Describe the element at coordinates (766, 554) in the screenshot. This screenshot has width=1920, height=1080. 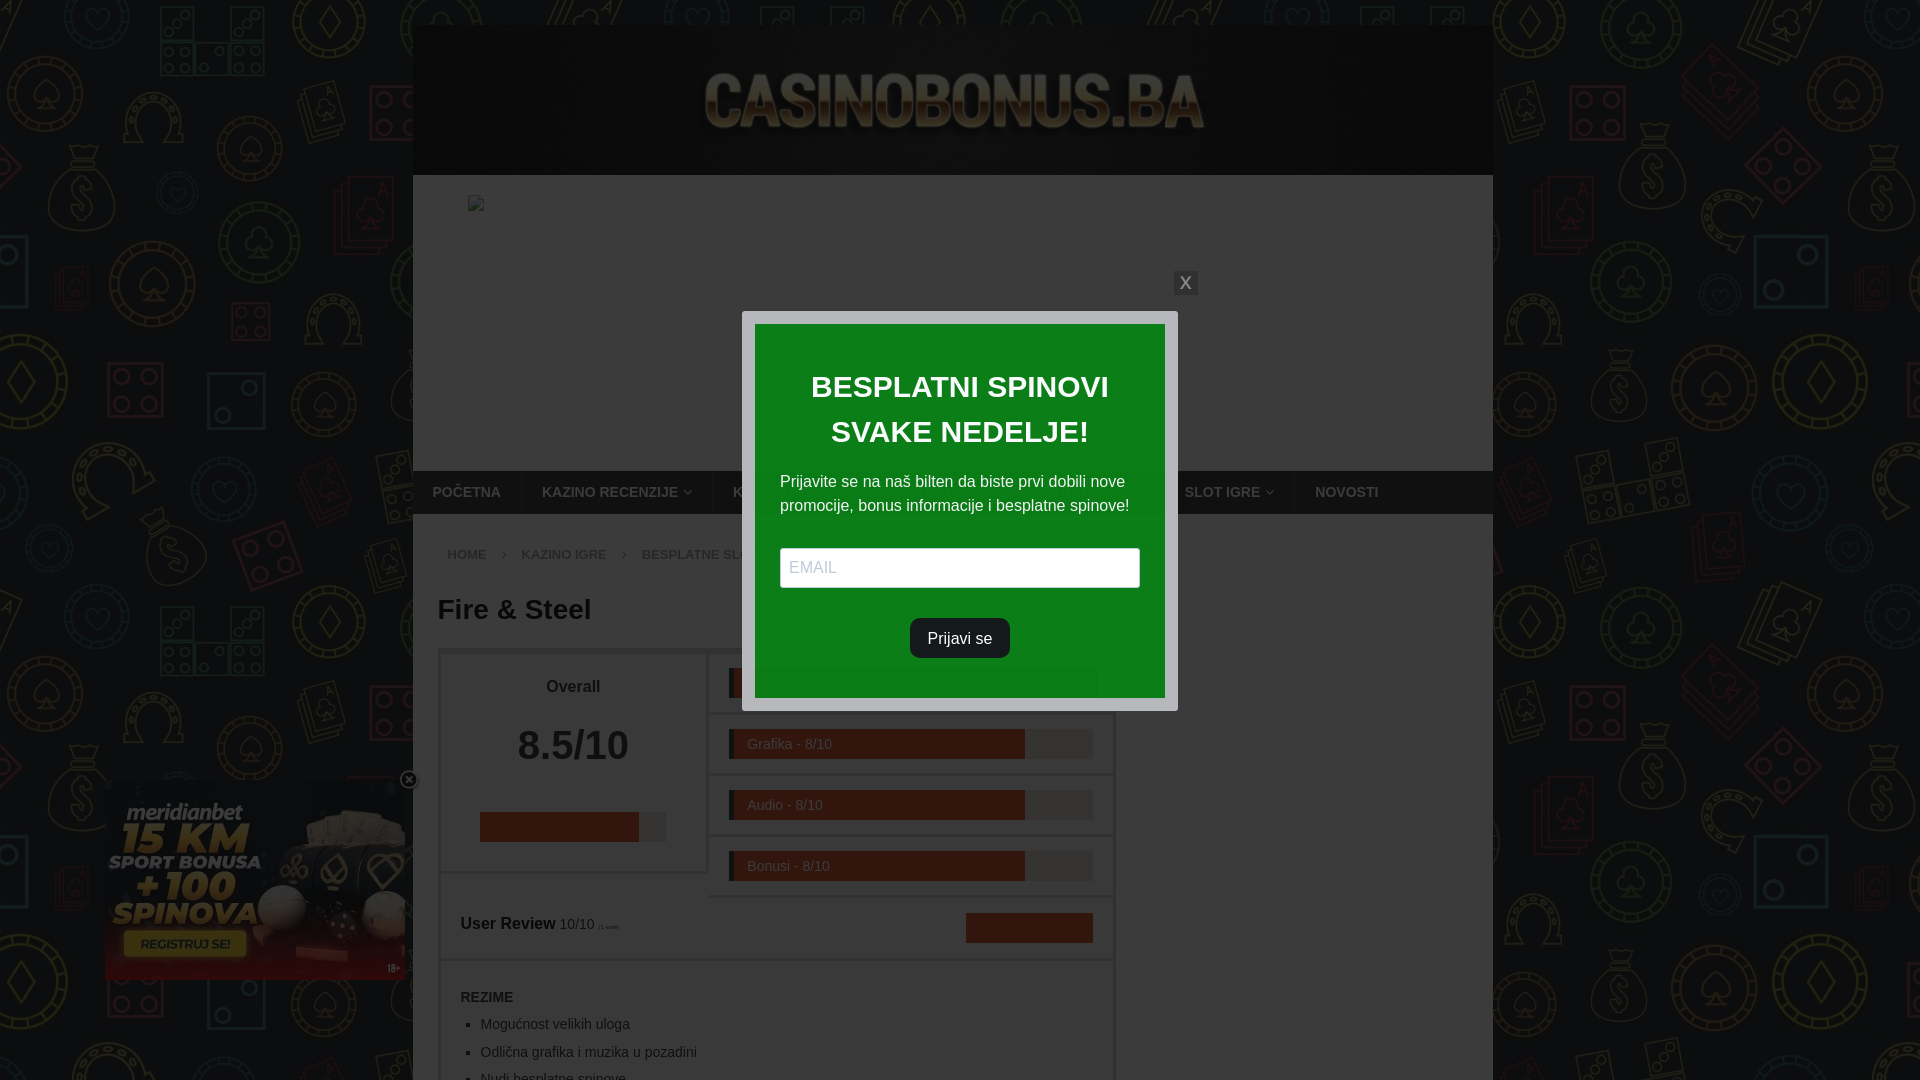
I see `BESPLATNE SLOT IGRE I KAZINO IGRE` at that location.